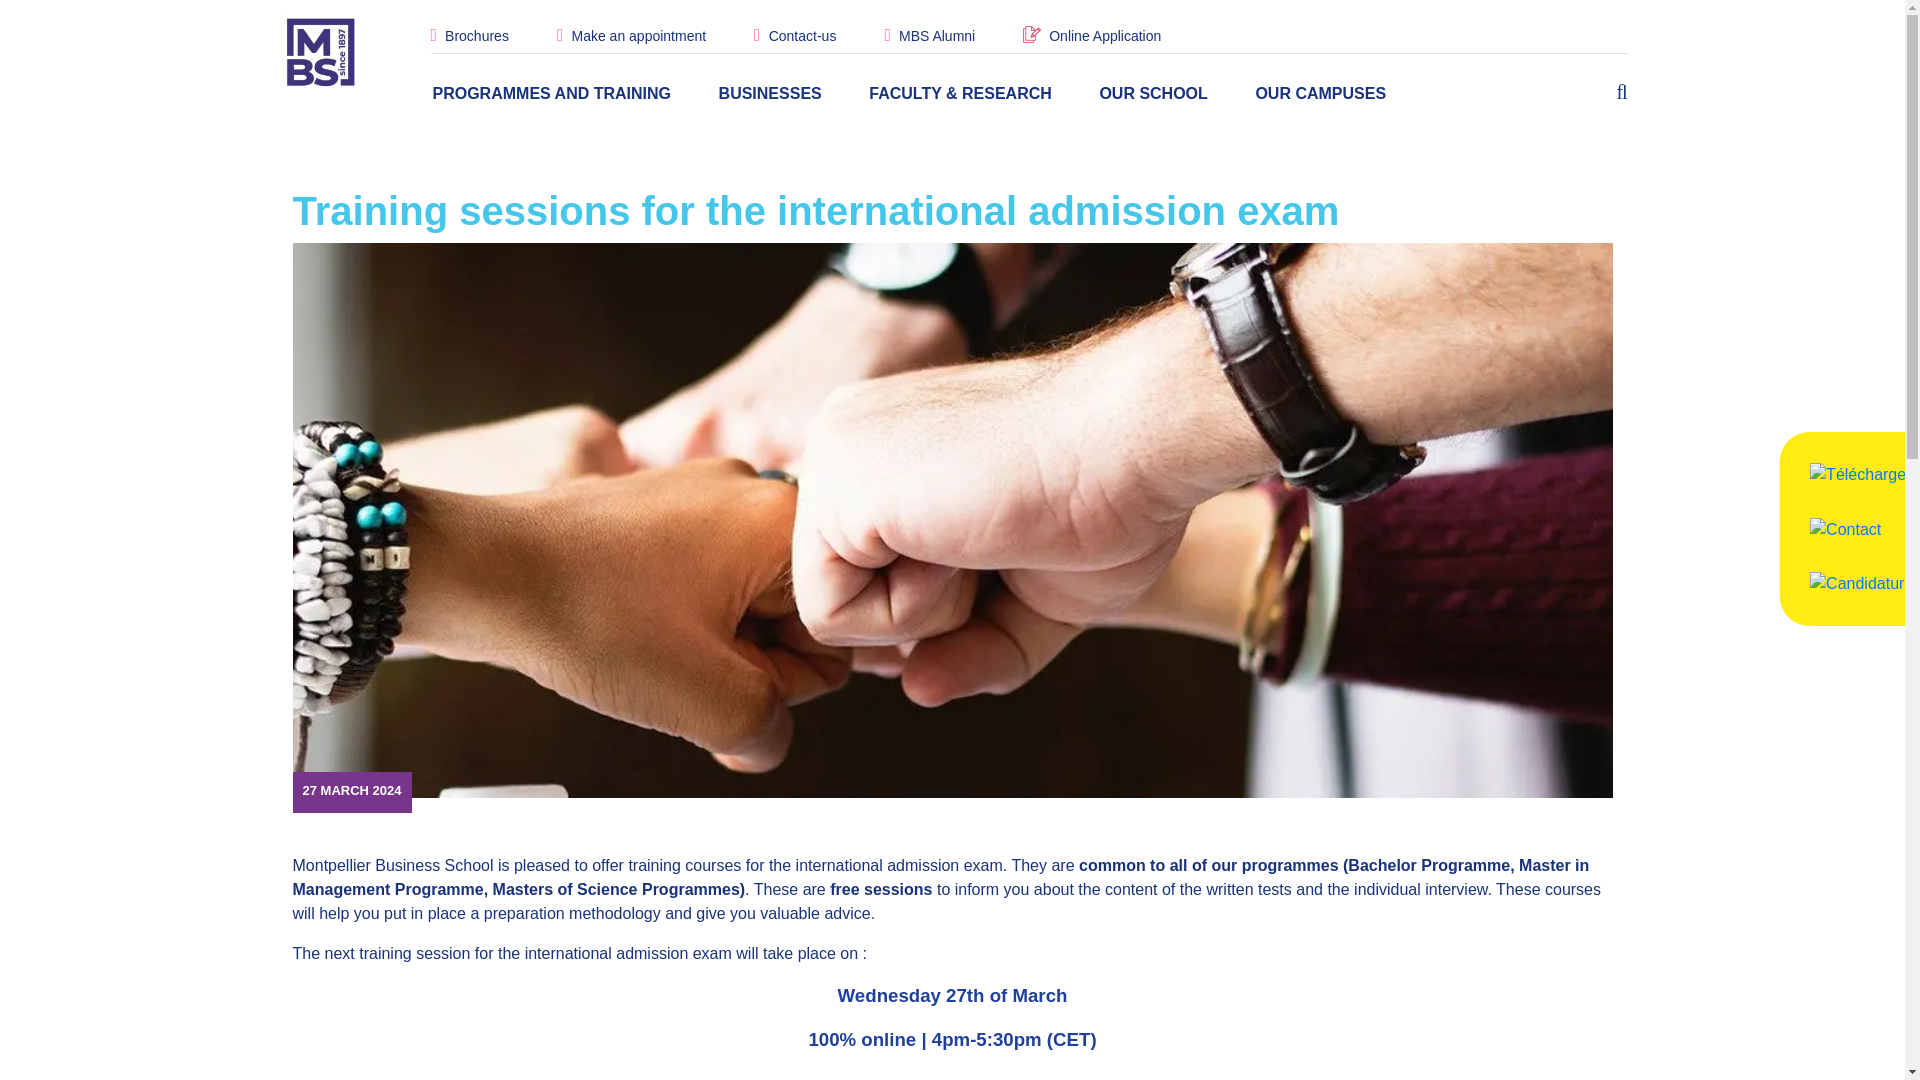  Describe the element at coordinates (476, 36) in the screenshot. I see `Go to the brochures` at that location.